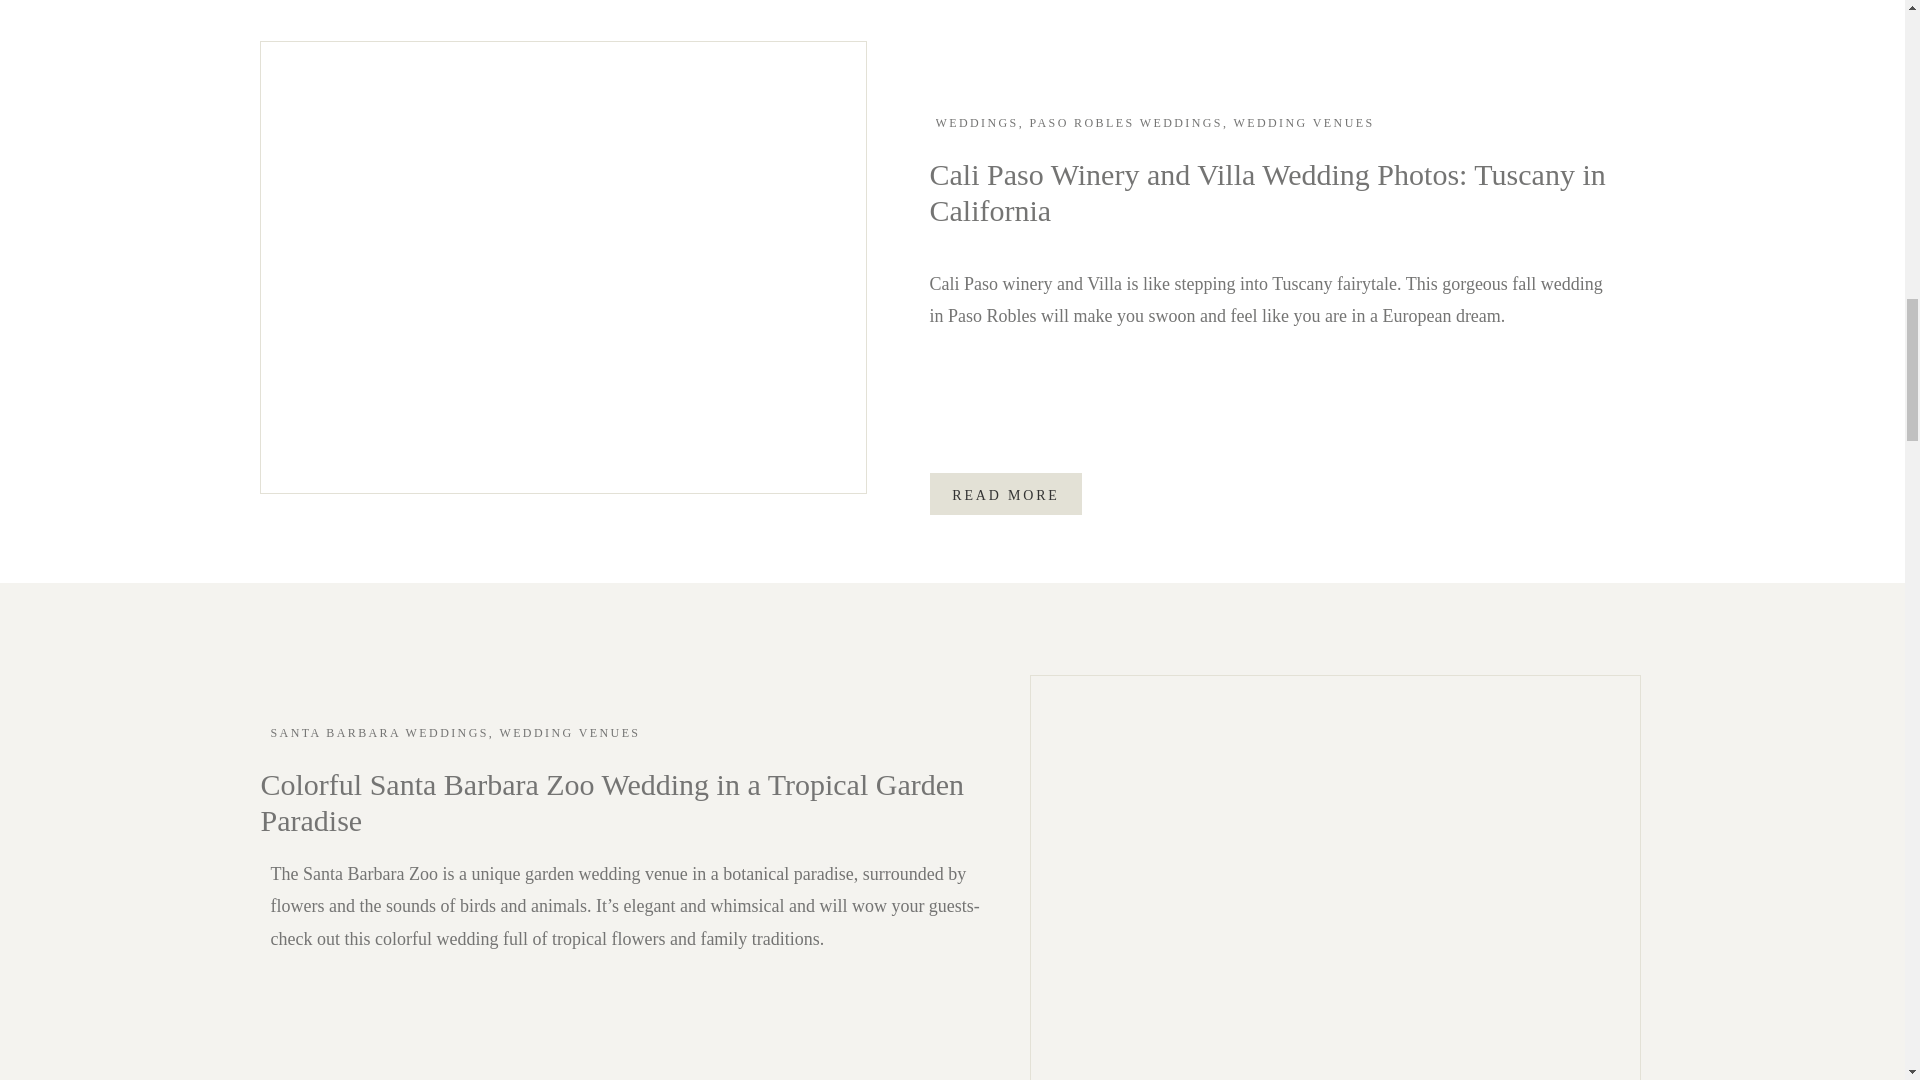  Describe the element at coordinates (978, 122) in the screenshot. I see `WEDDINGS` at that location.